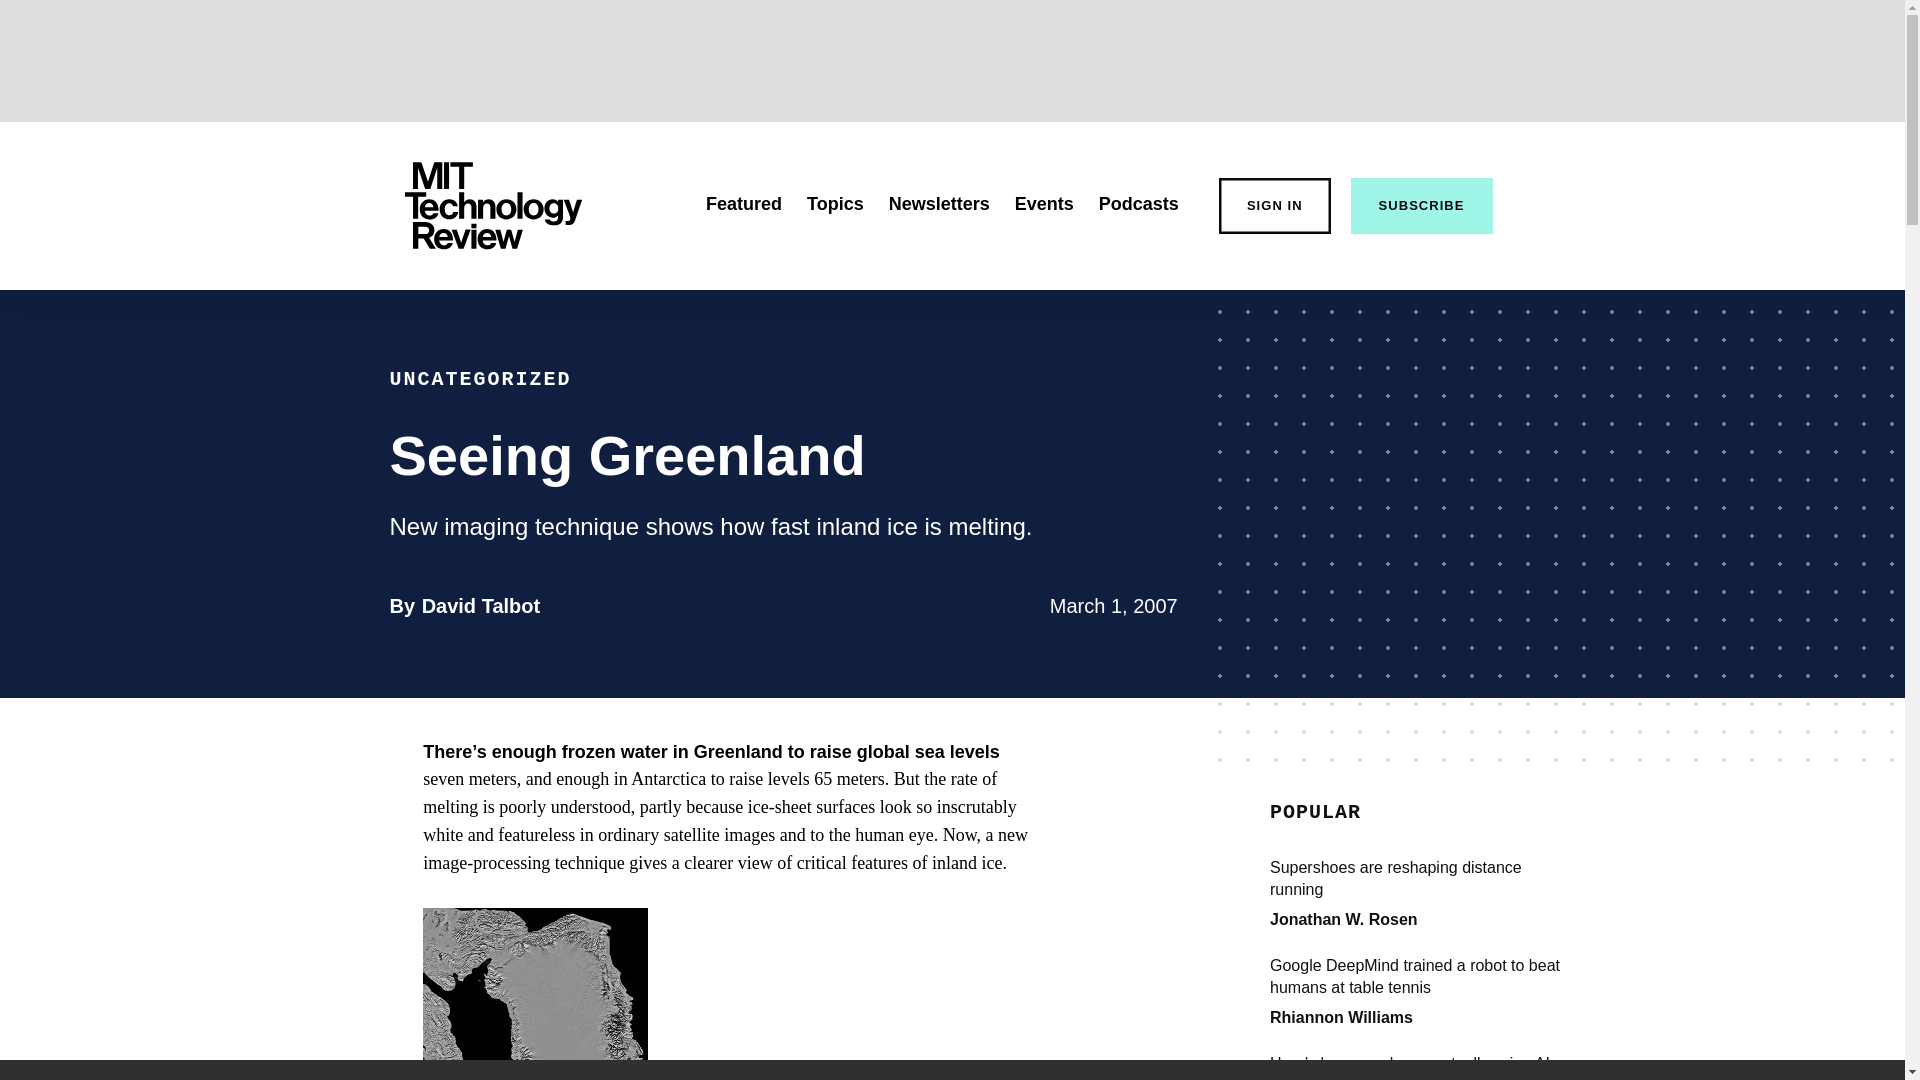  I want to click on UNCATEGORIZED, so click(480, 379).